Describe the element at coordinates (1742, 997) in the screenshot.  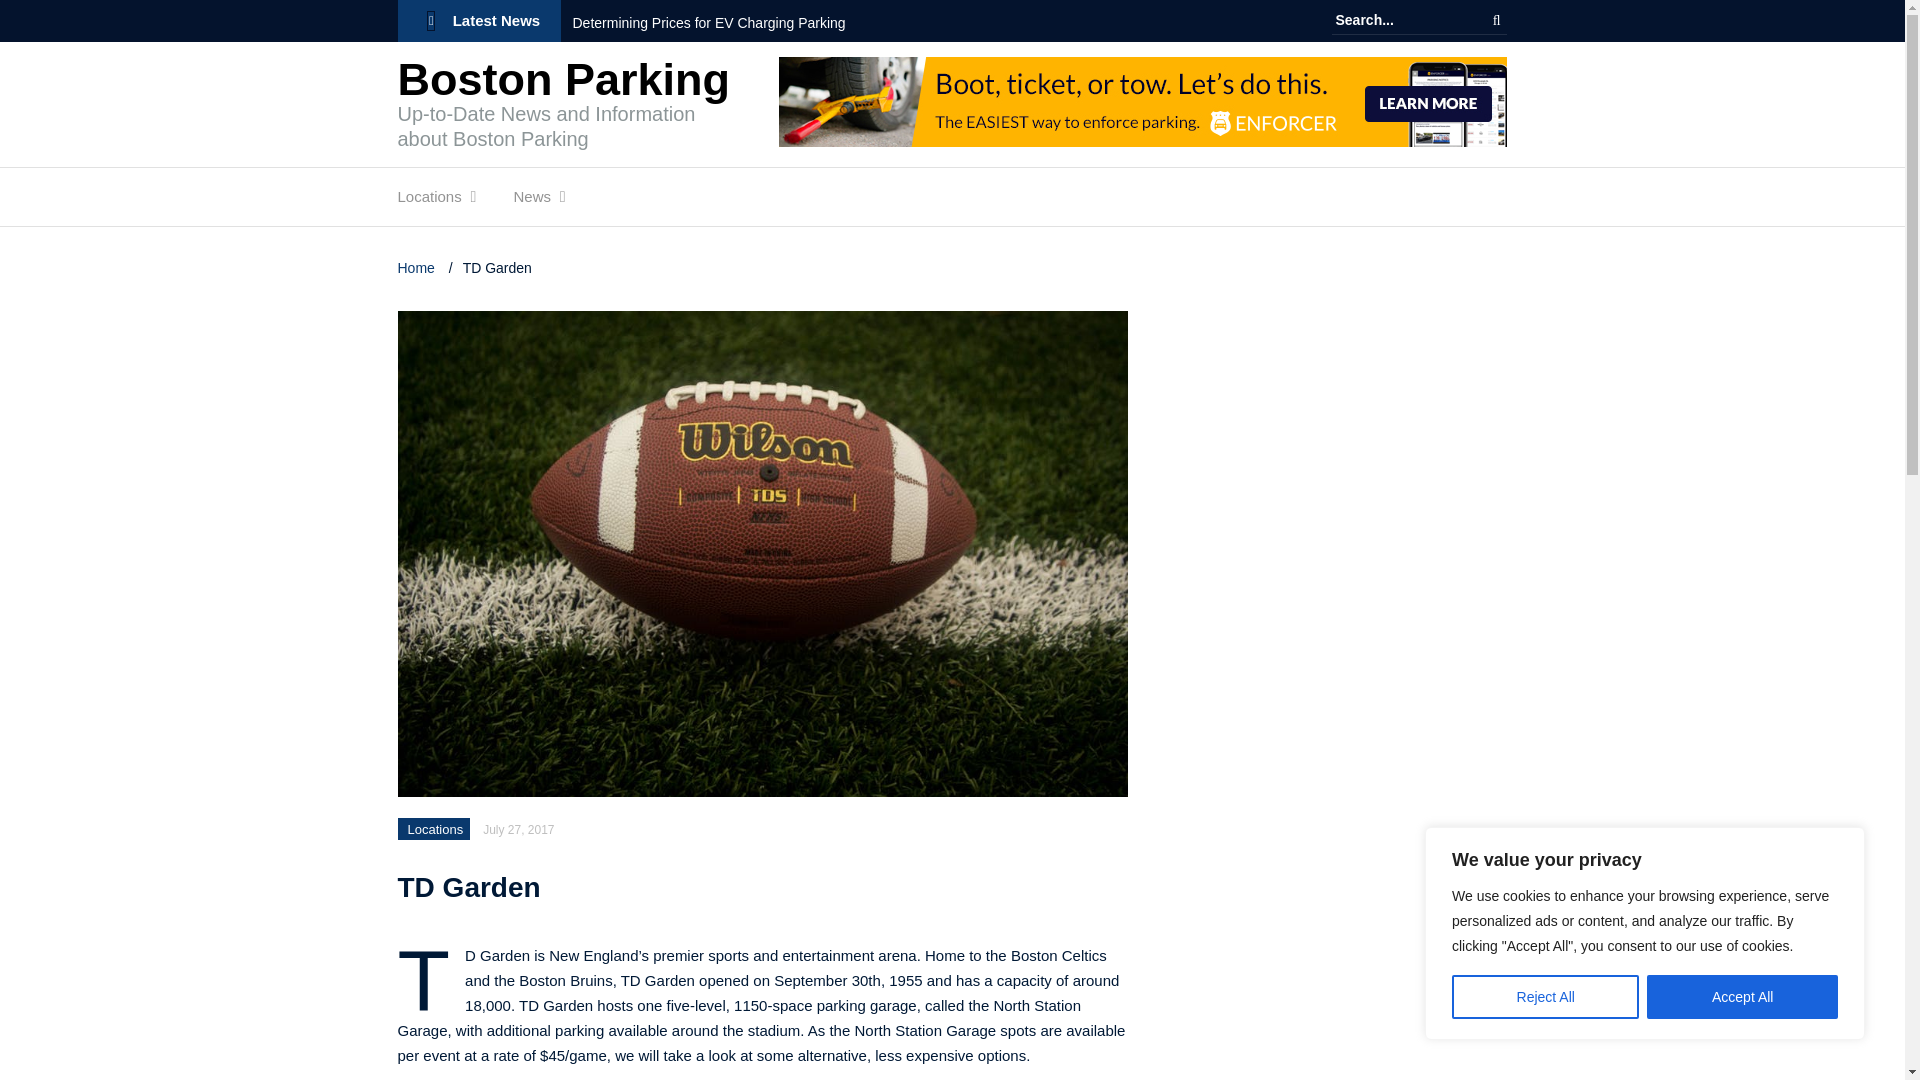
I see `Accept All` at that location.